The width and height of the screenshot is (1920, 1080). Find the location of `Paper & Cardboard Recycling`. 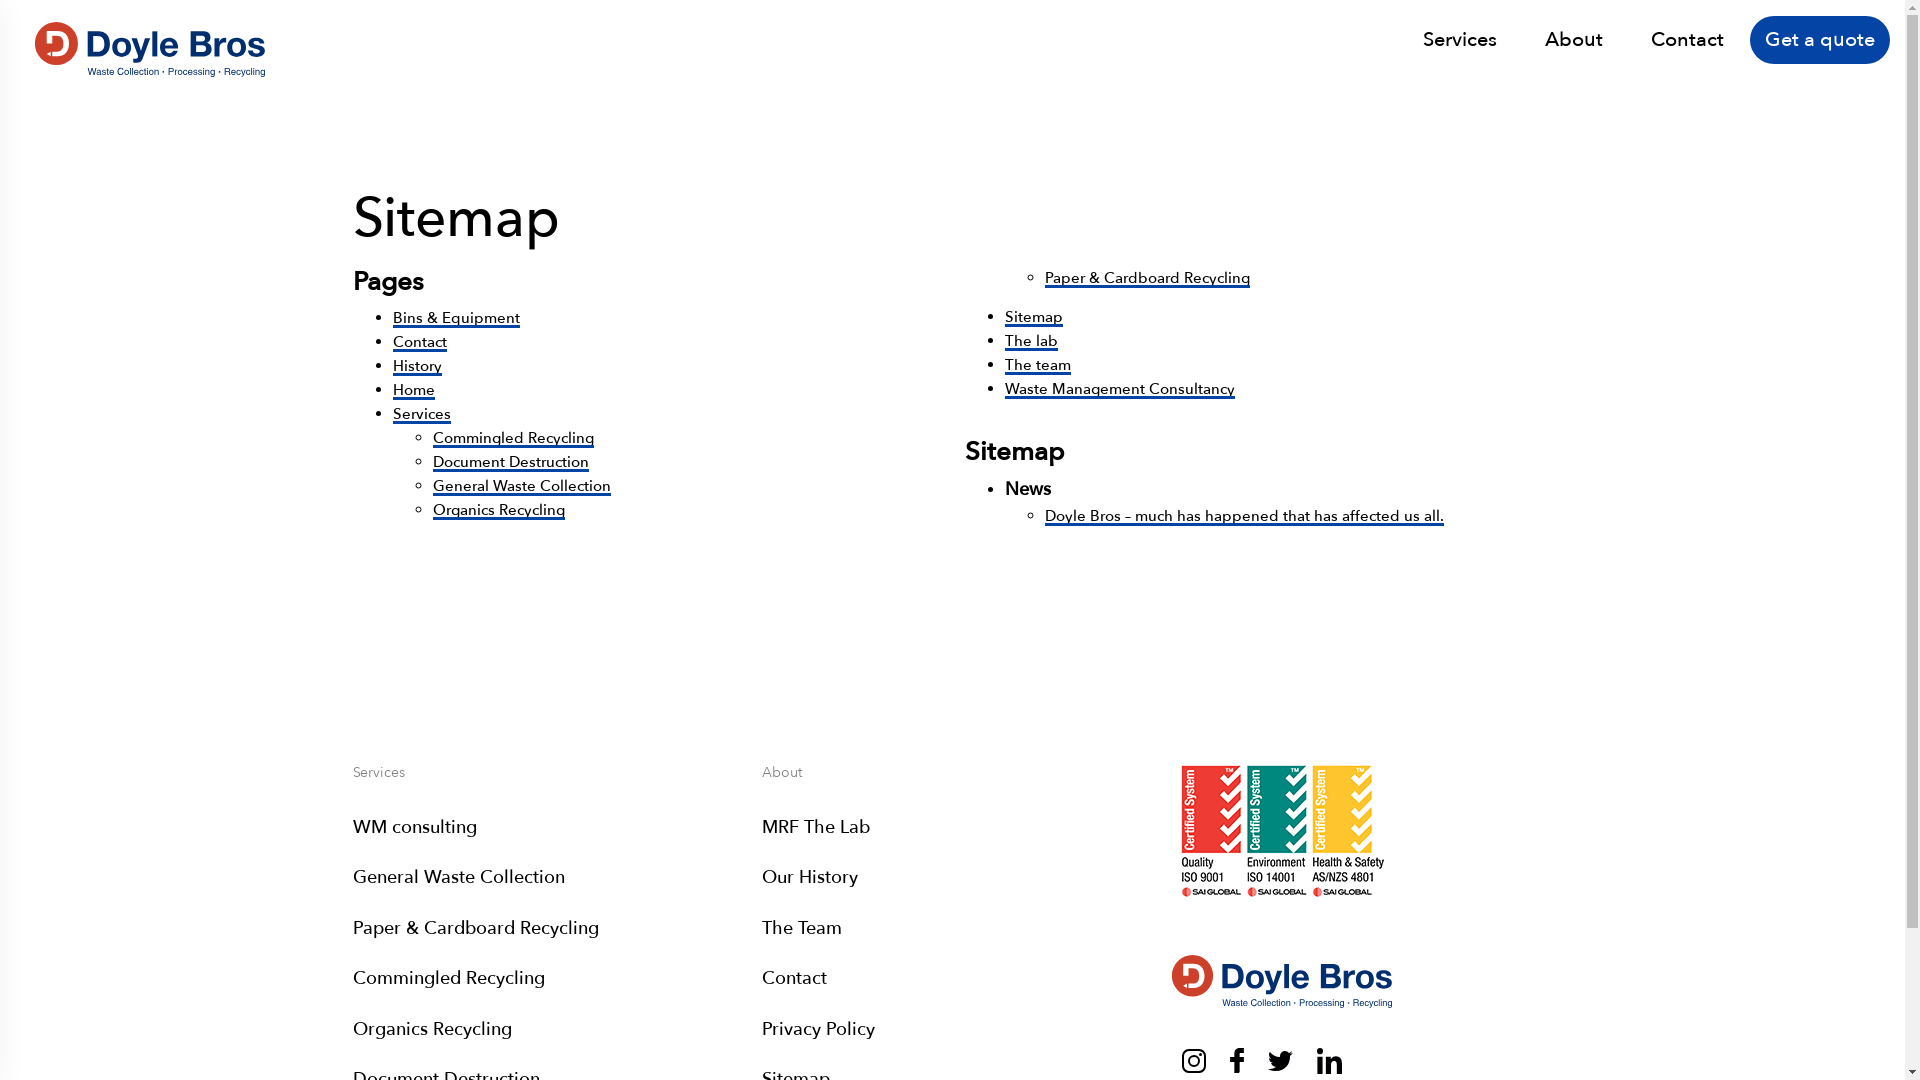

Paper & Cardboard Recycling is located at coordinates (1148, 278).